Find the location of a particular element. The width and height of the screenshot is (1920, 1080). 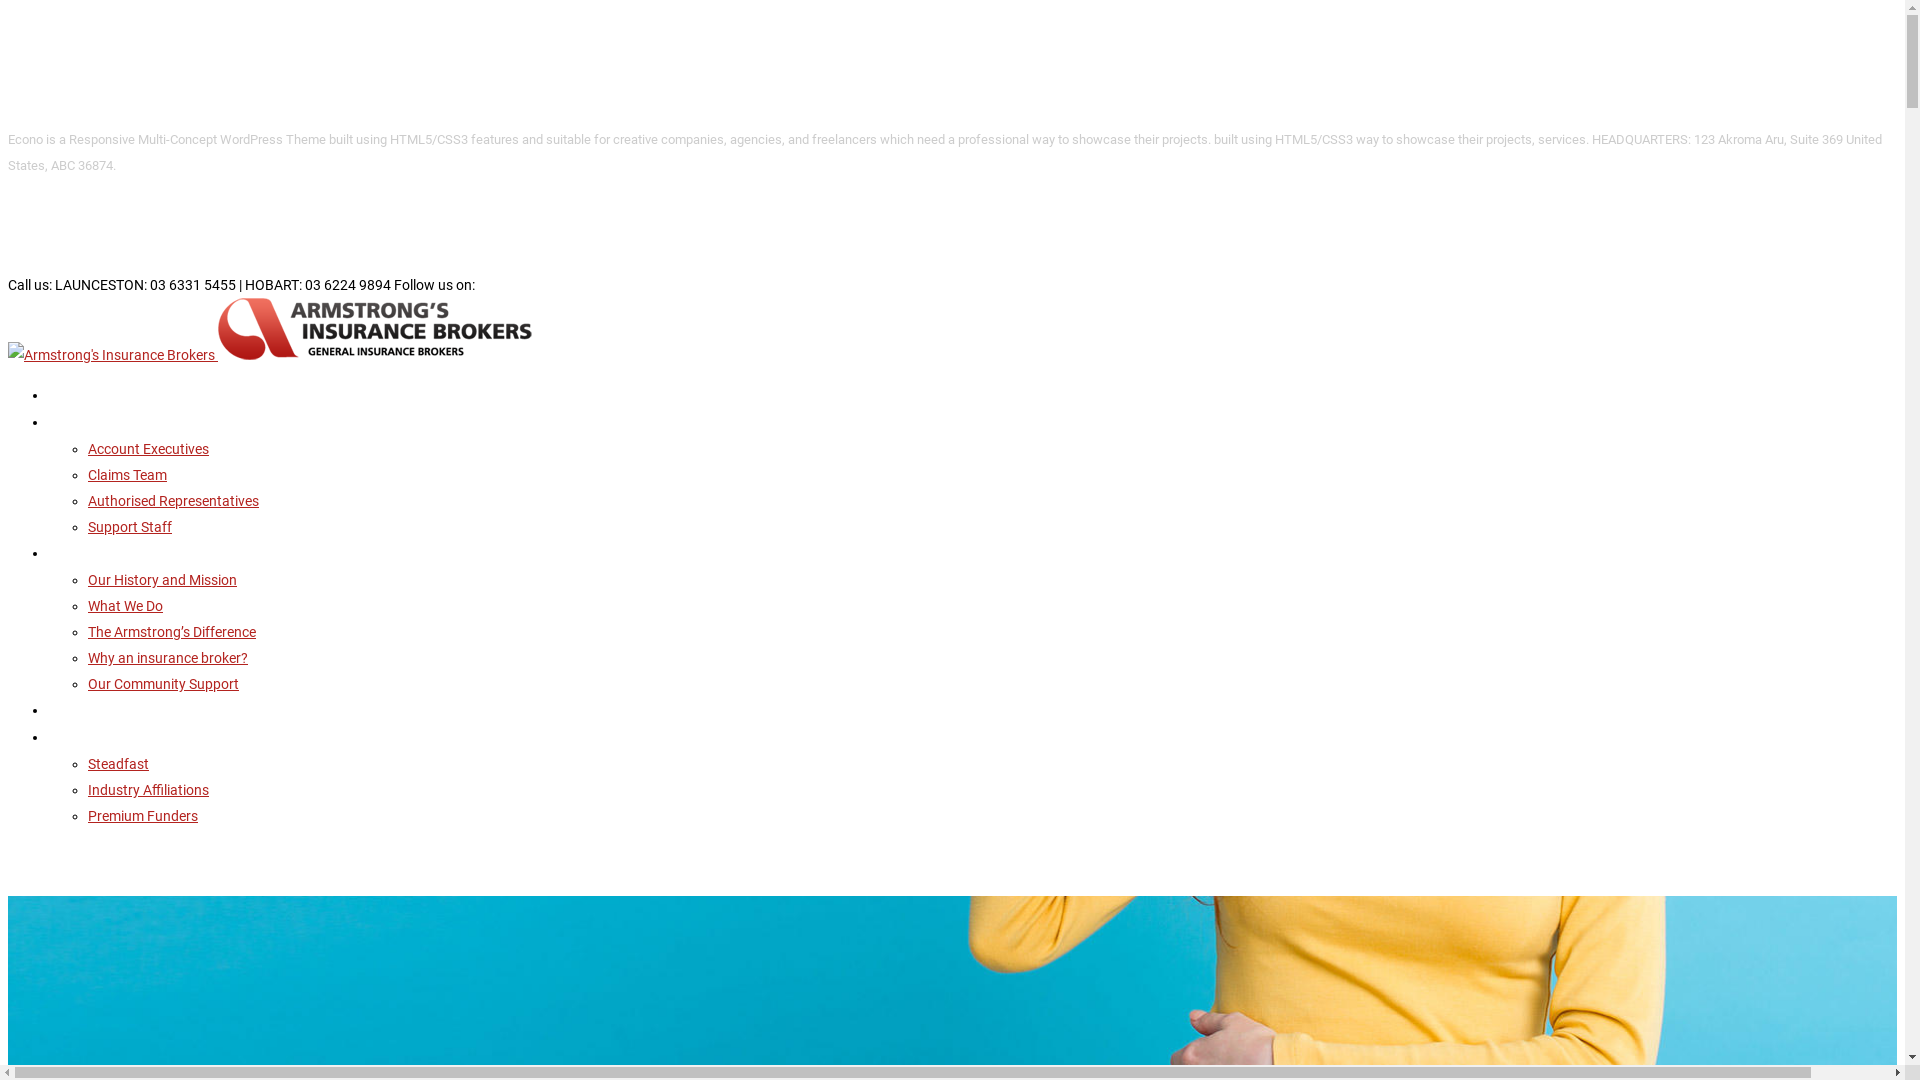

Steadfast is located at coordinates (118, 764).